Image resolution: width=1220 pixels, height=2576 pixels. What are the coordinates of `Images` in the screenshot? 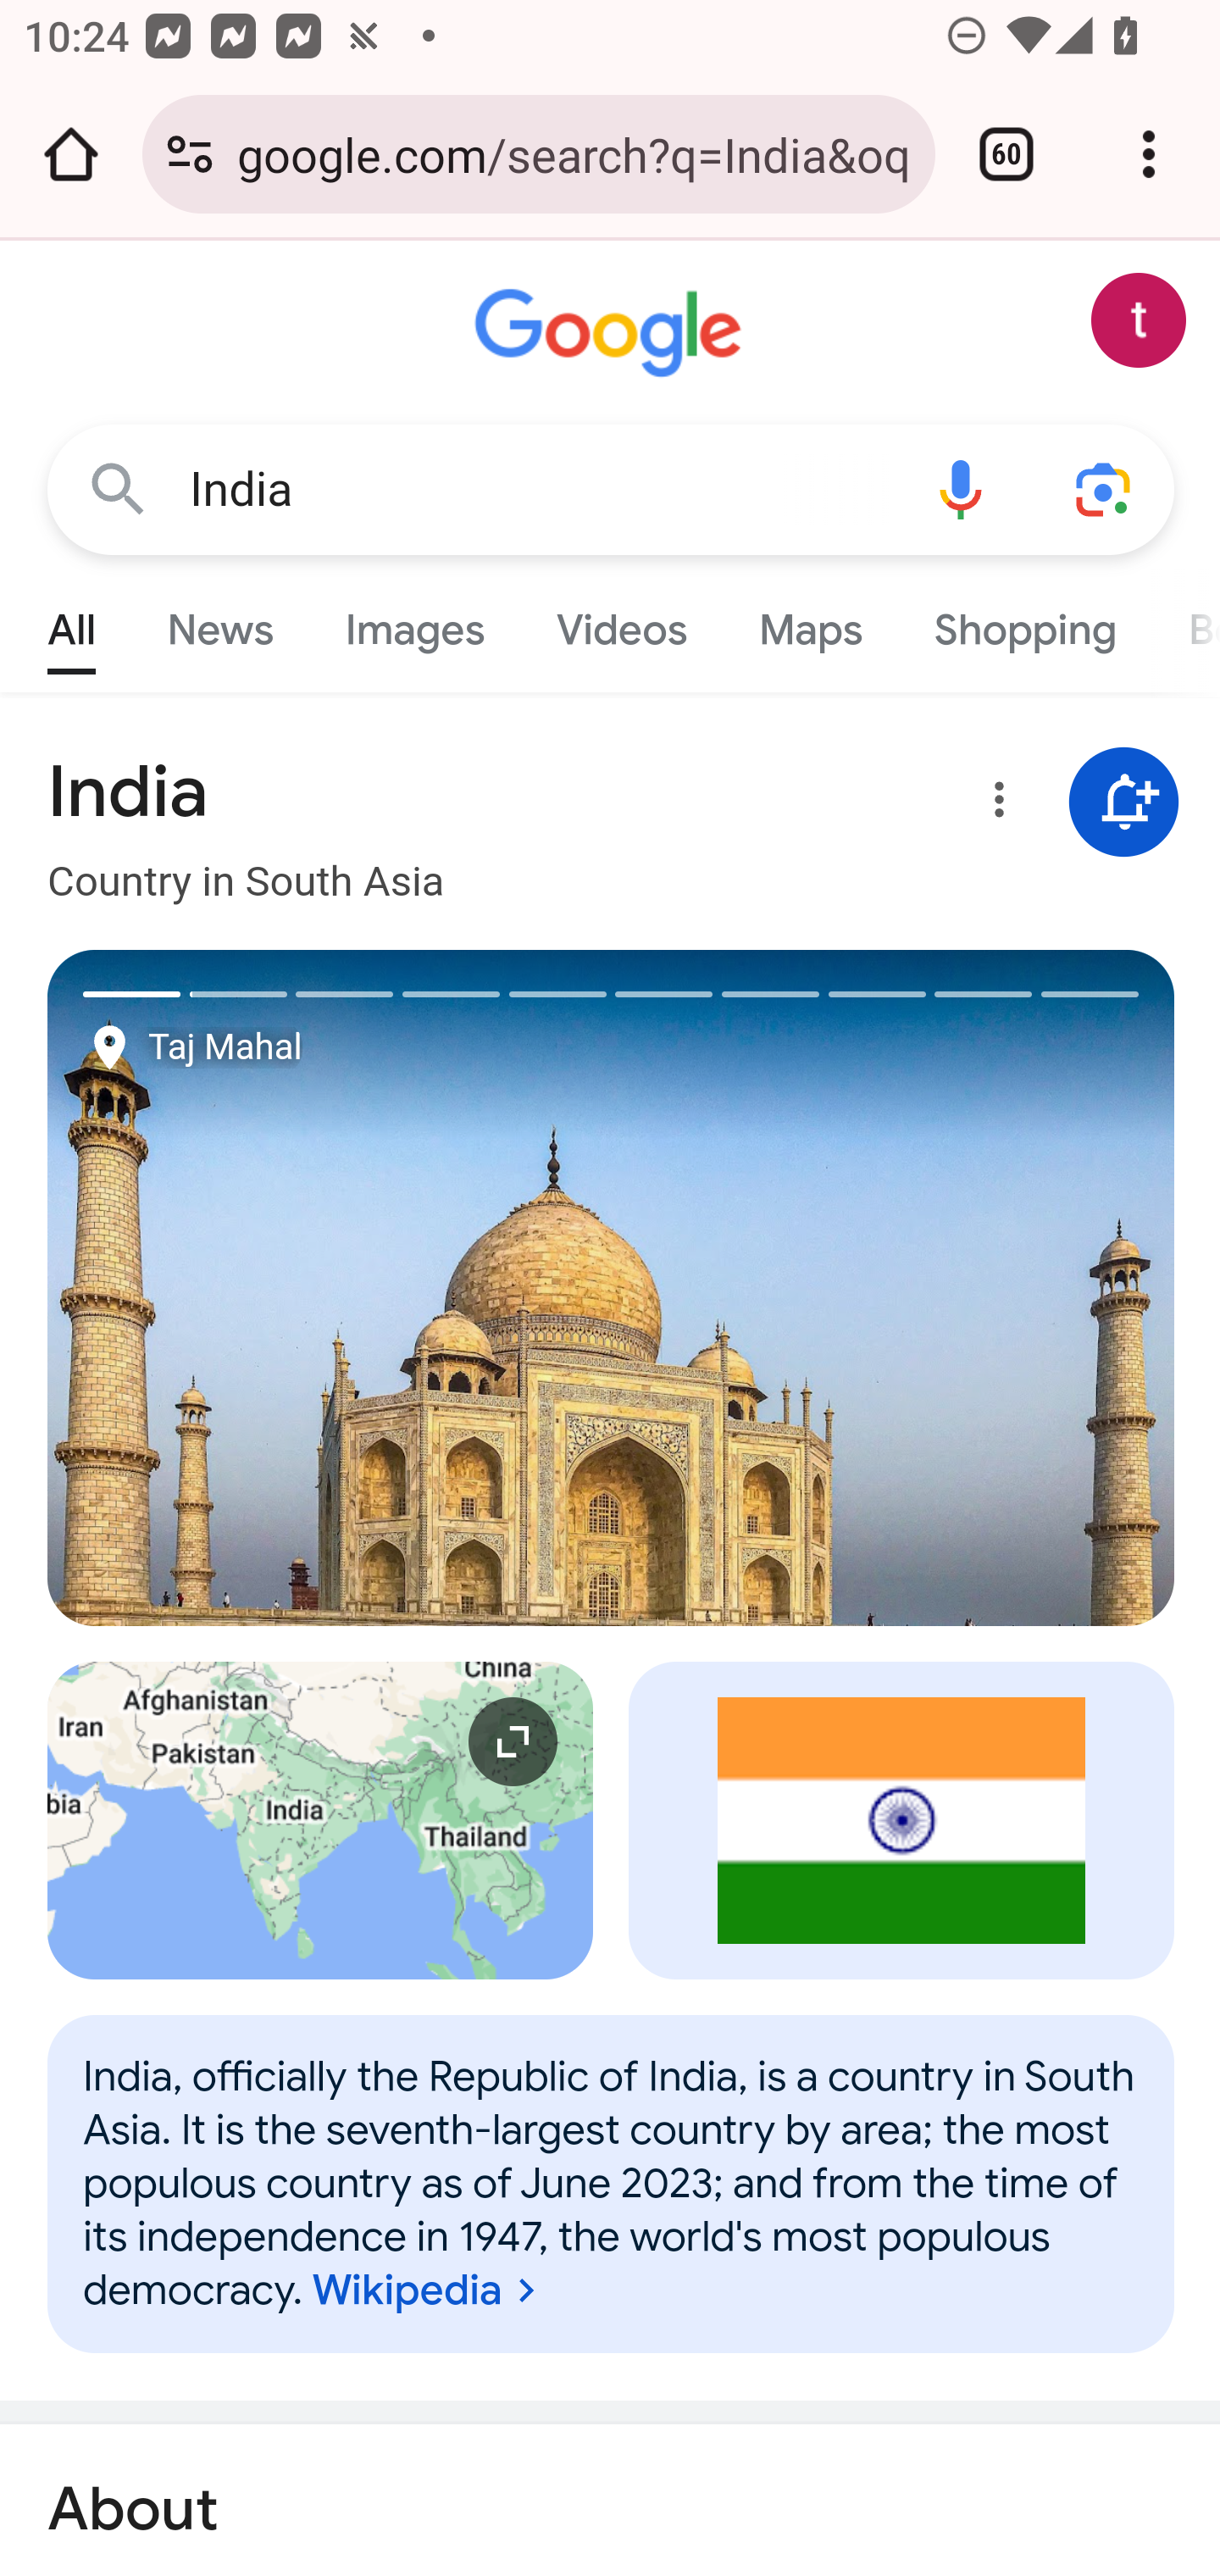 It's located at (415, 622).